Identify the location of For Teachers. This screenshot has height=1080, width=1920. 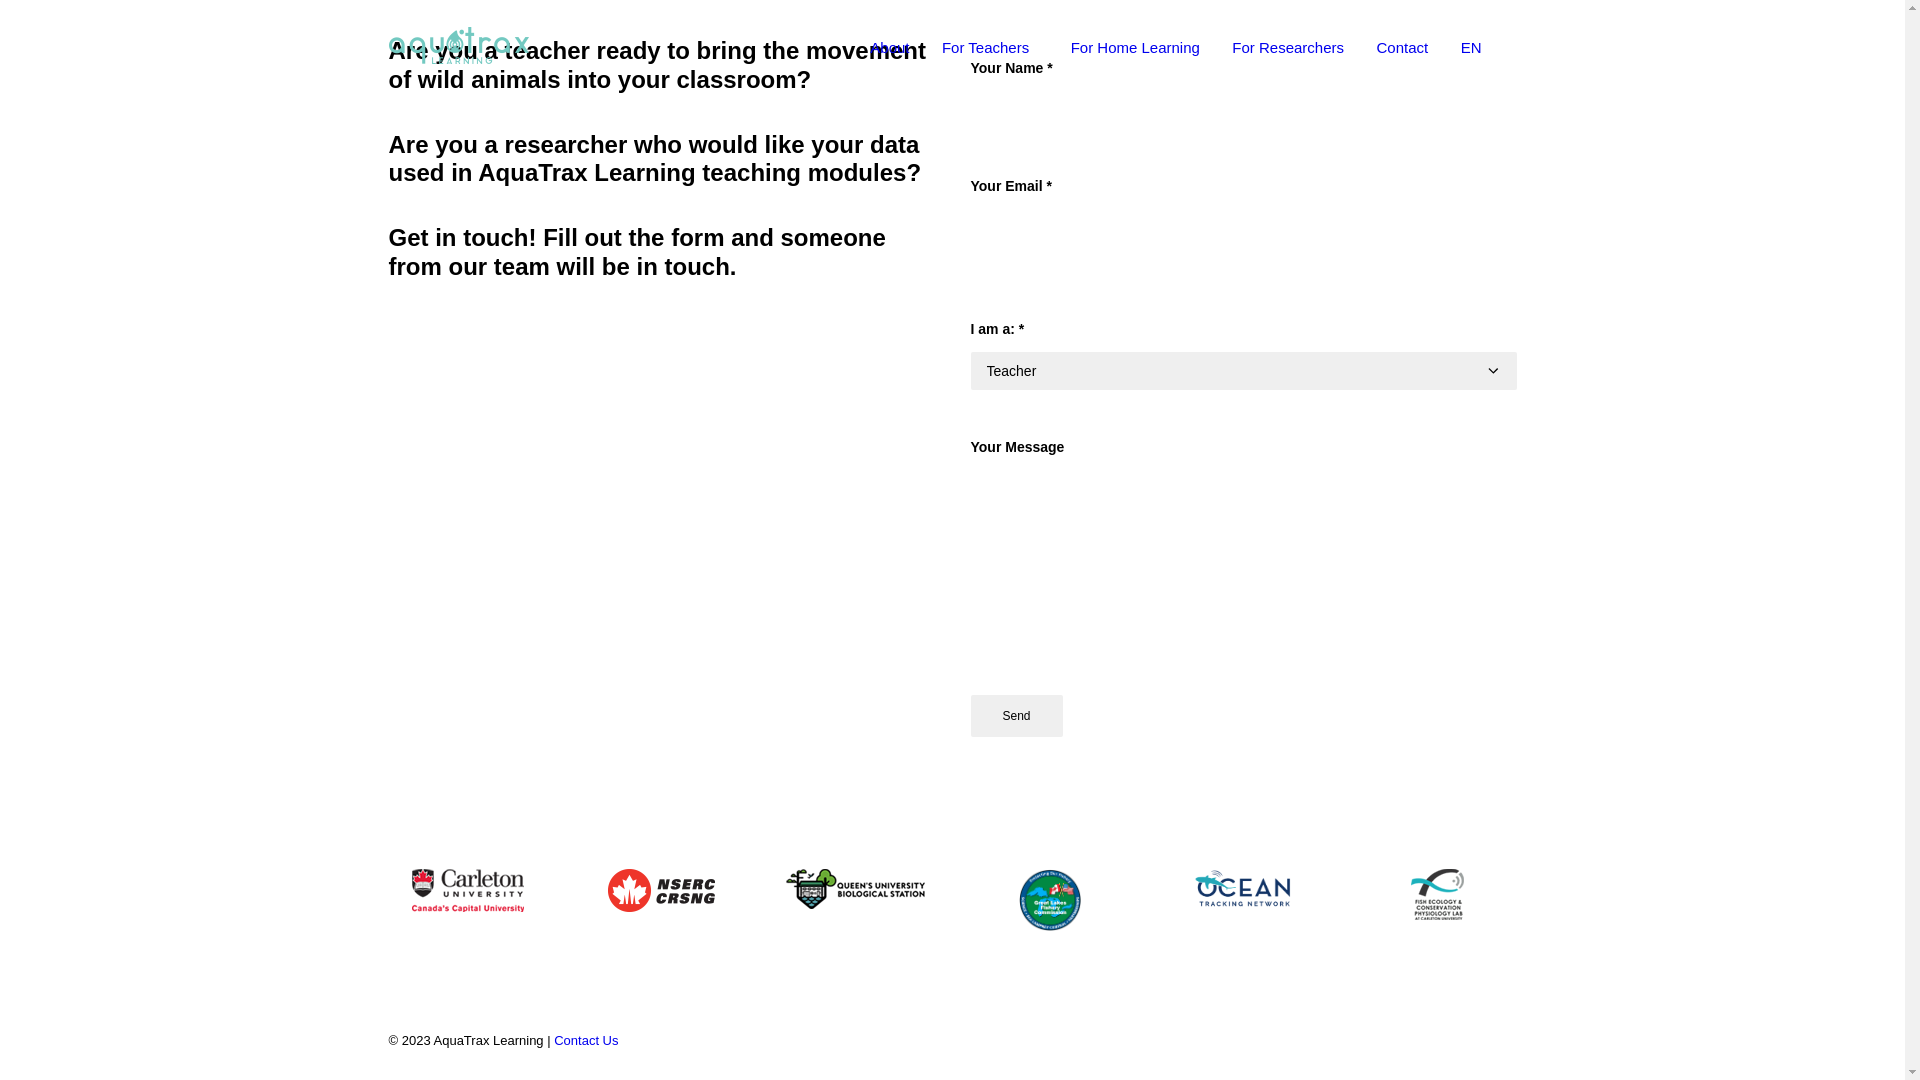
(990, 46).